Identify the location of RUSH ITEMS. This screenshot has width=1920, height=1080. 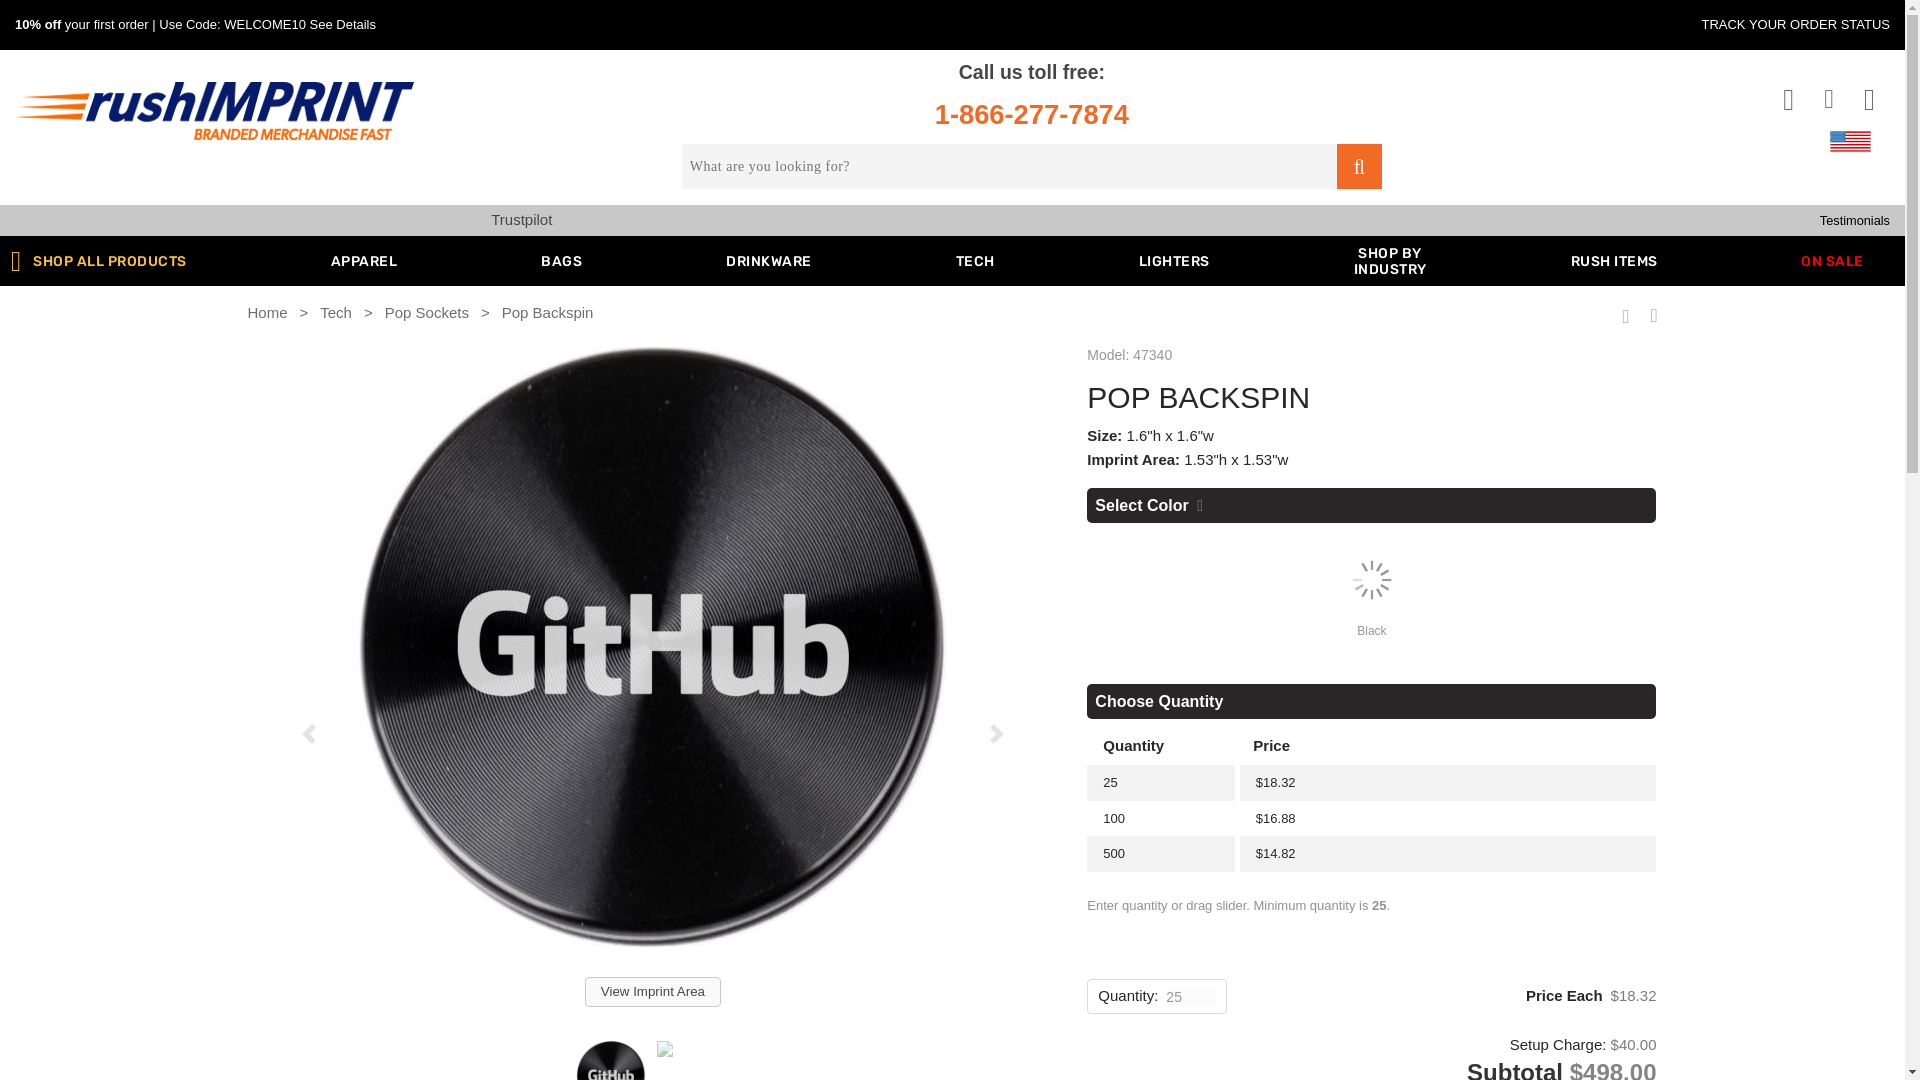
(1614, 262).